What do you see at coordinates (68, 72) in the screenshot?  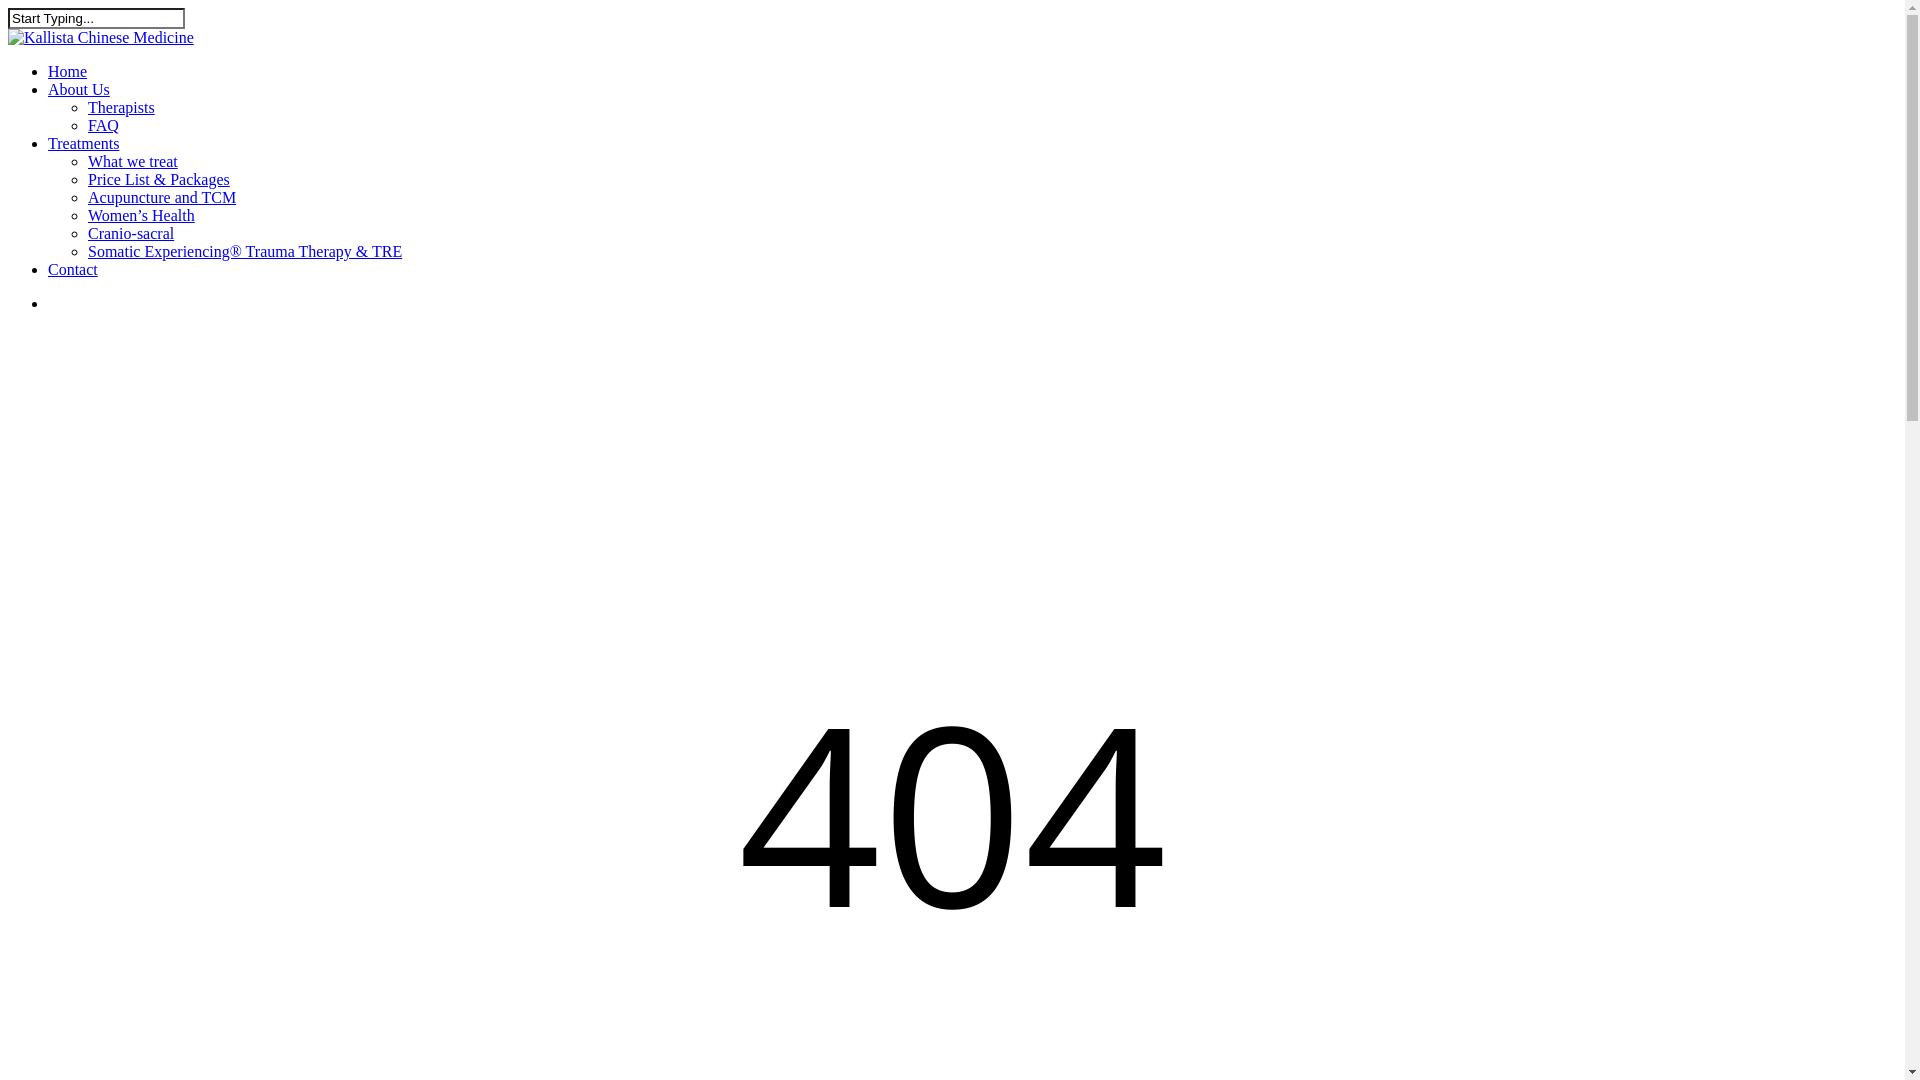 I see `Home` at bounding box center [68, 72].